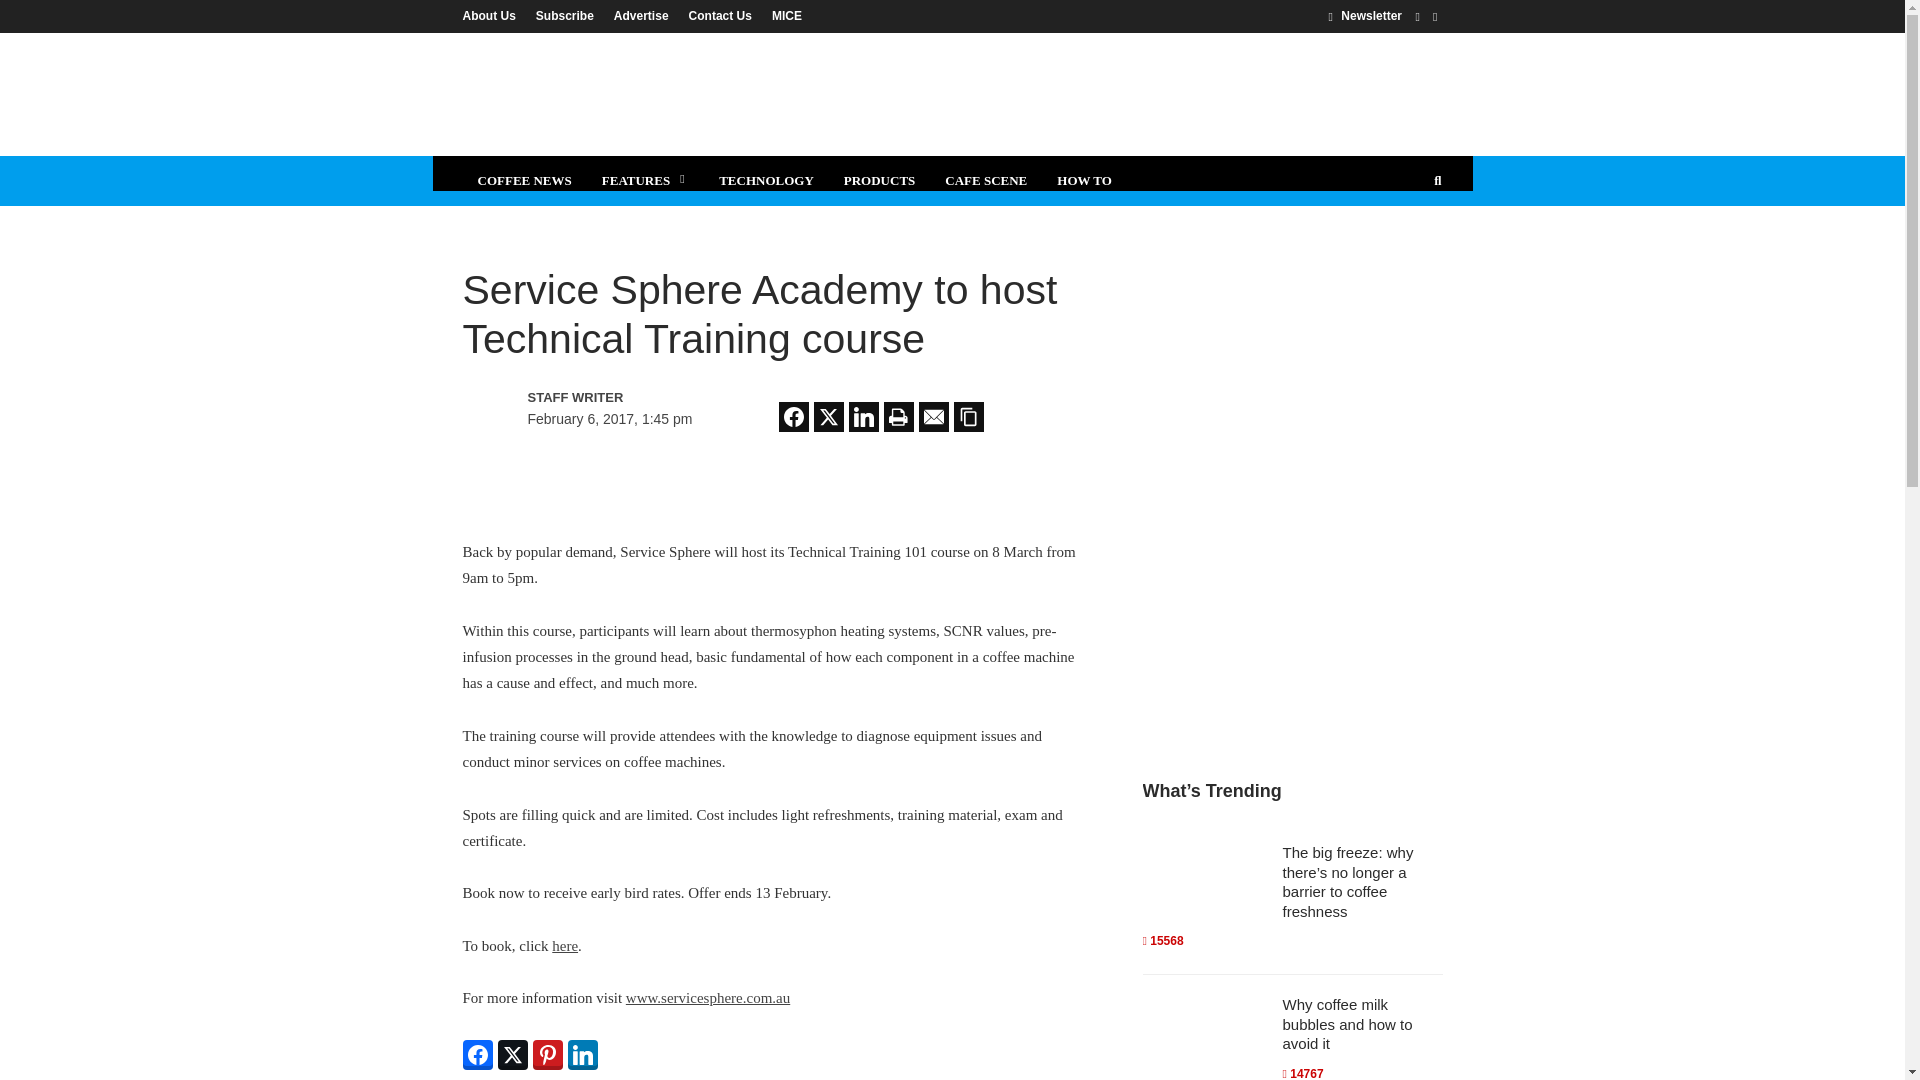 The image size is (1920, 1080). What do you see at coordinates (614, 398) in the screenshot?
I see `STAFF WRITER` at bounding box center [614, 398].